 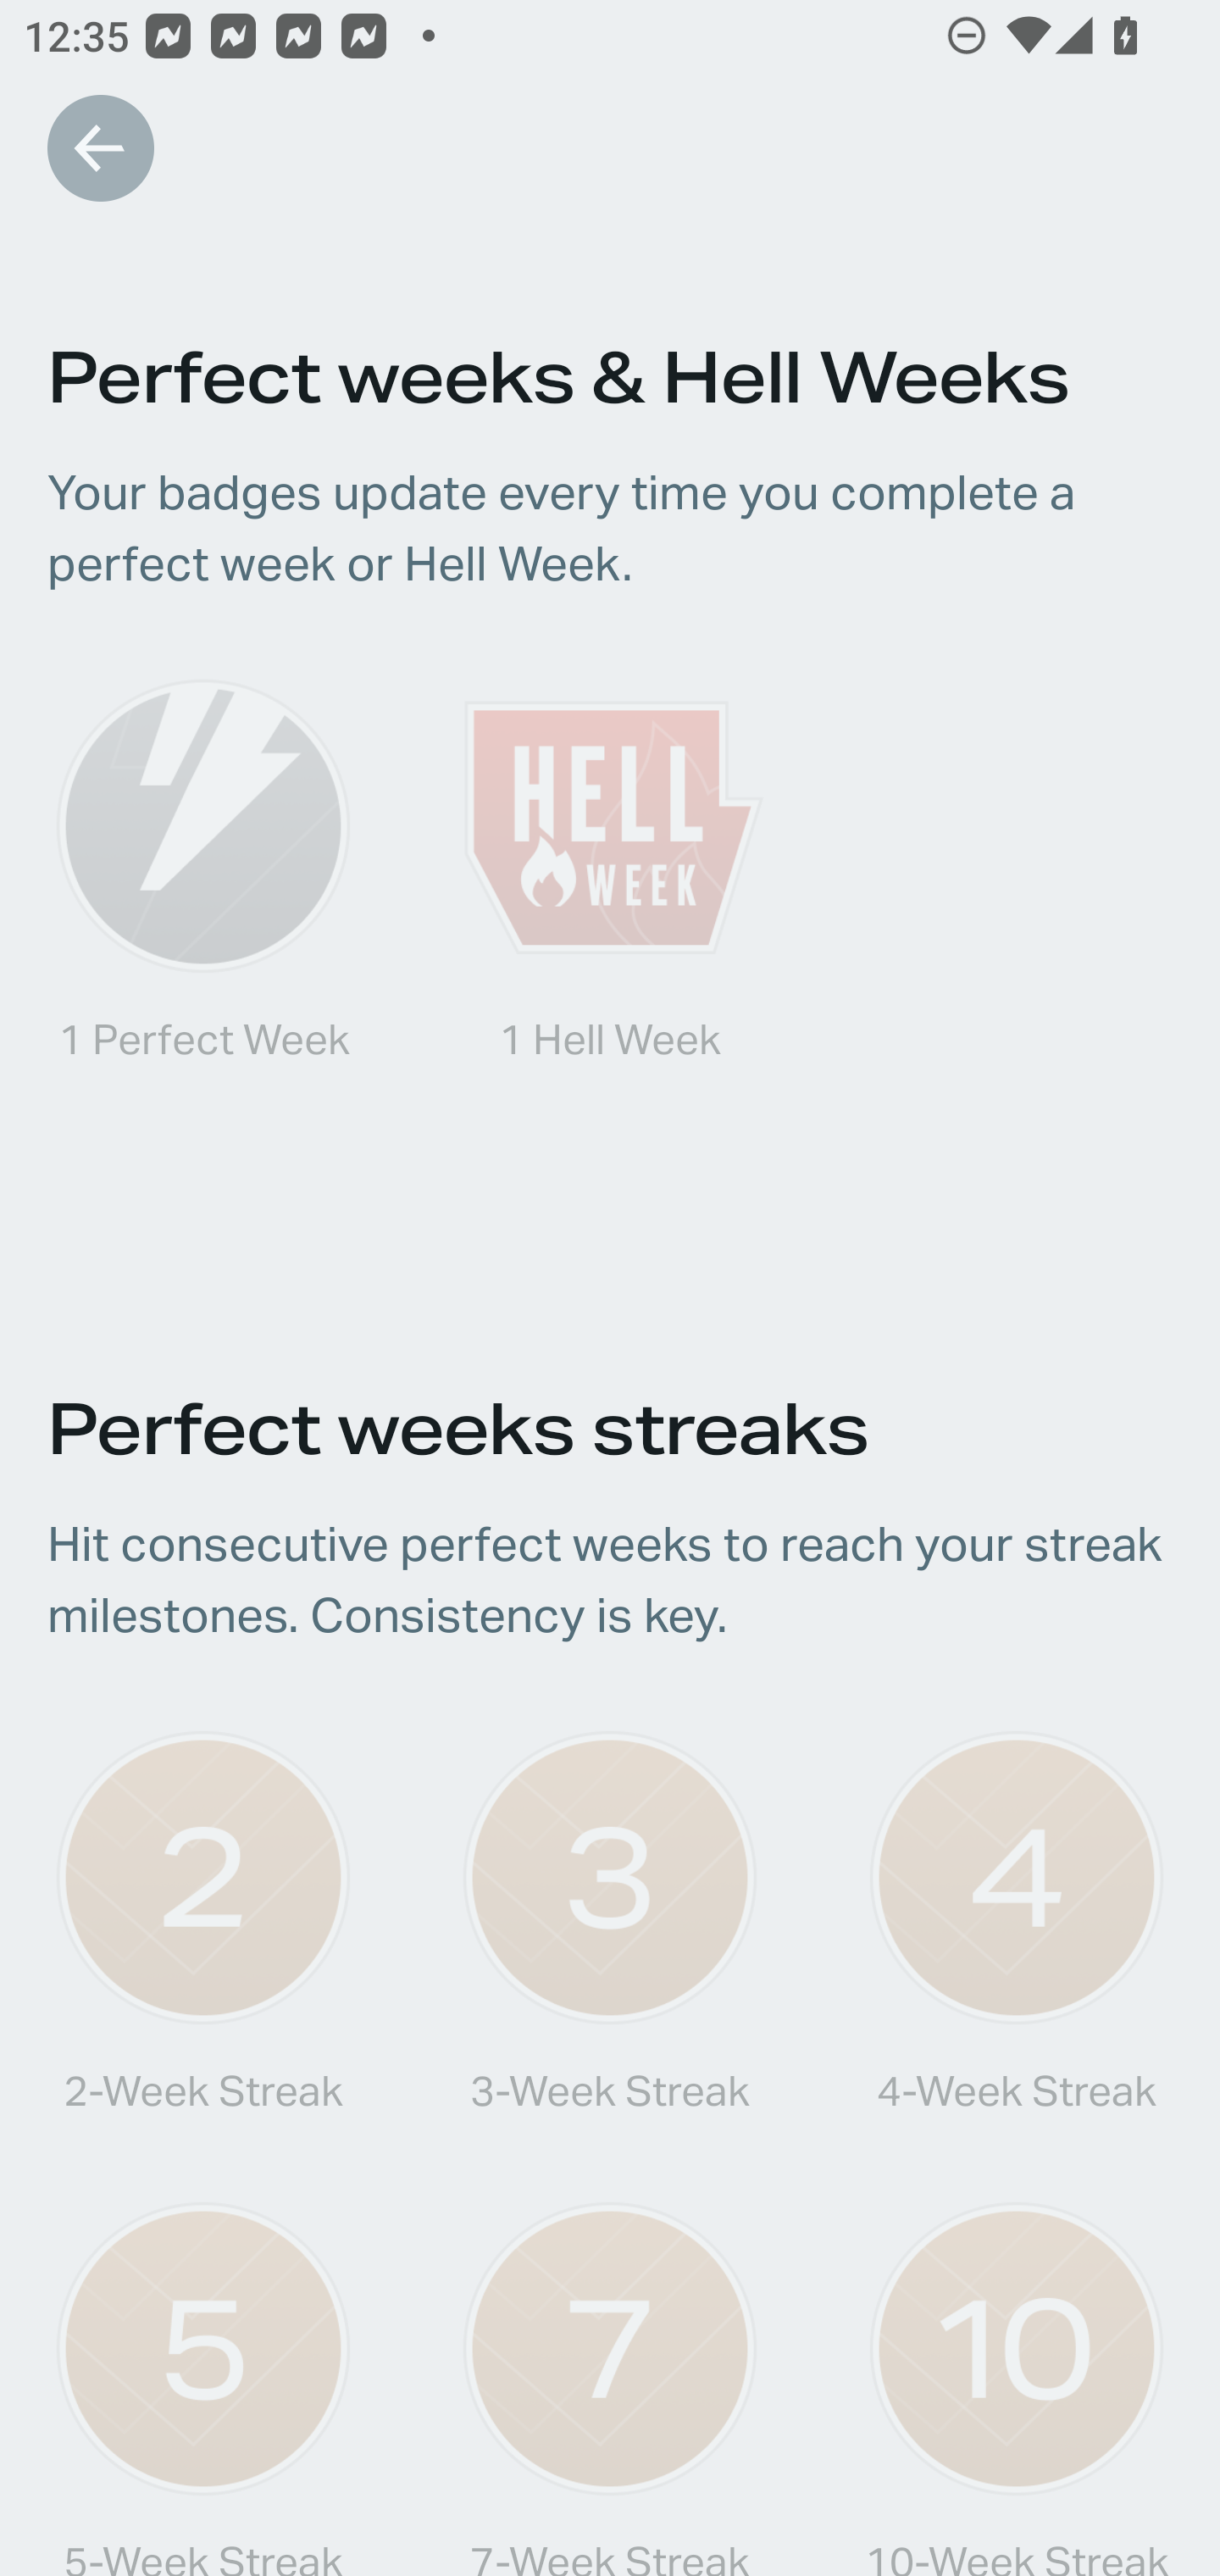 I want to click on 7-Week Streak, so click(x=610, y=2384).